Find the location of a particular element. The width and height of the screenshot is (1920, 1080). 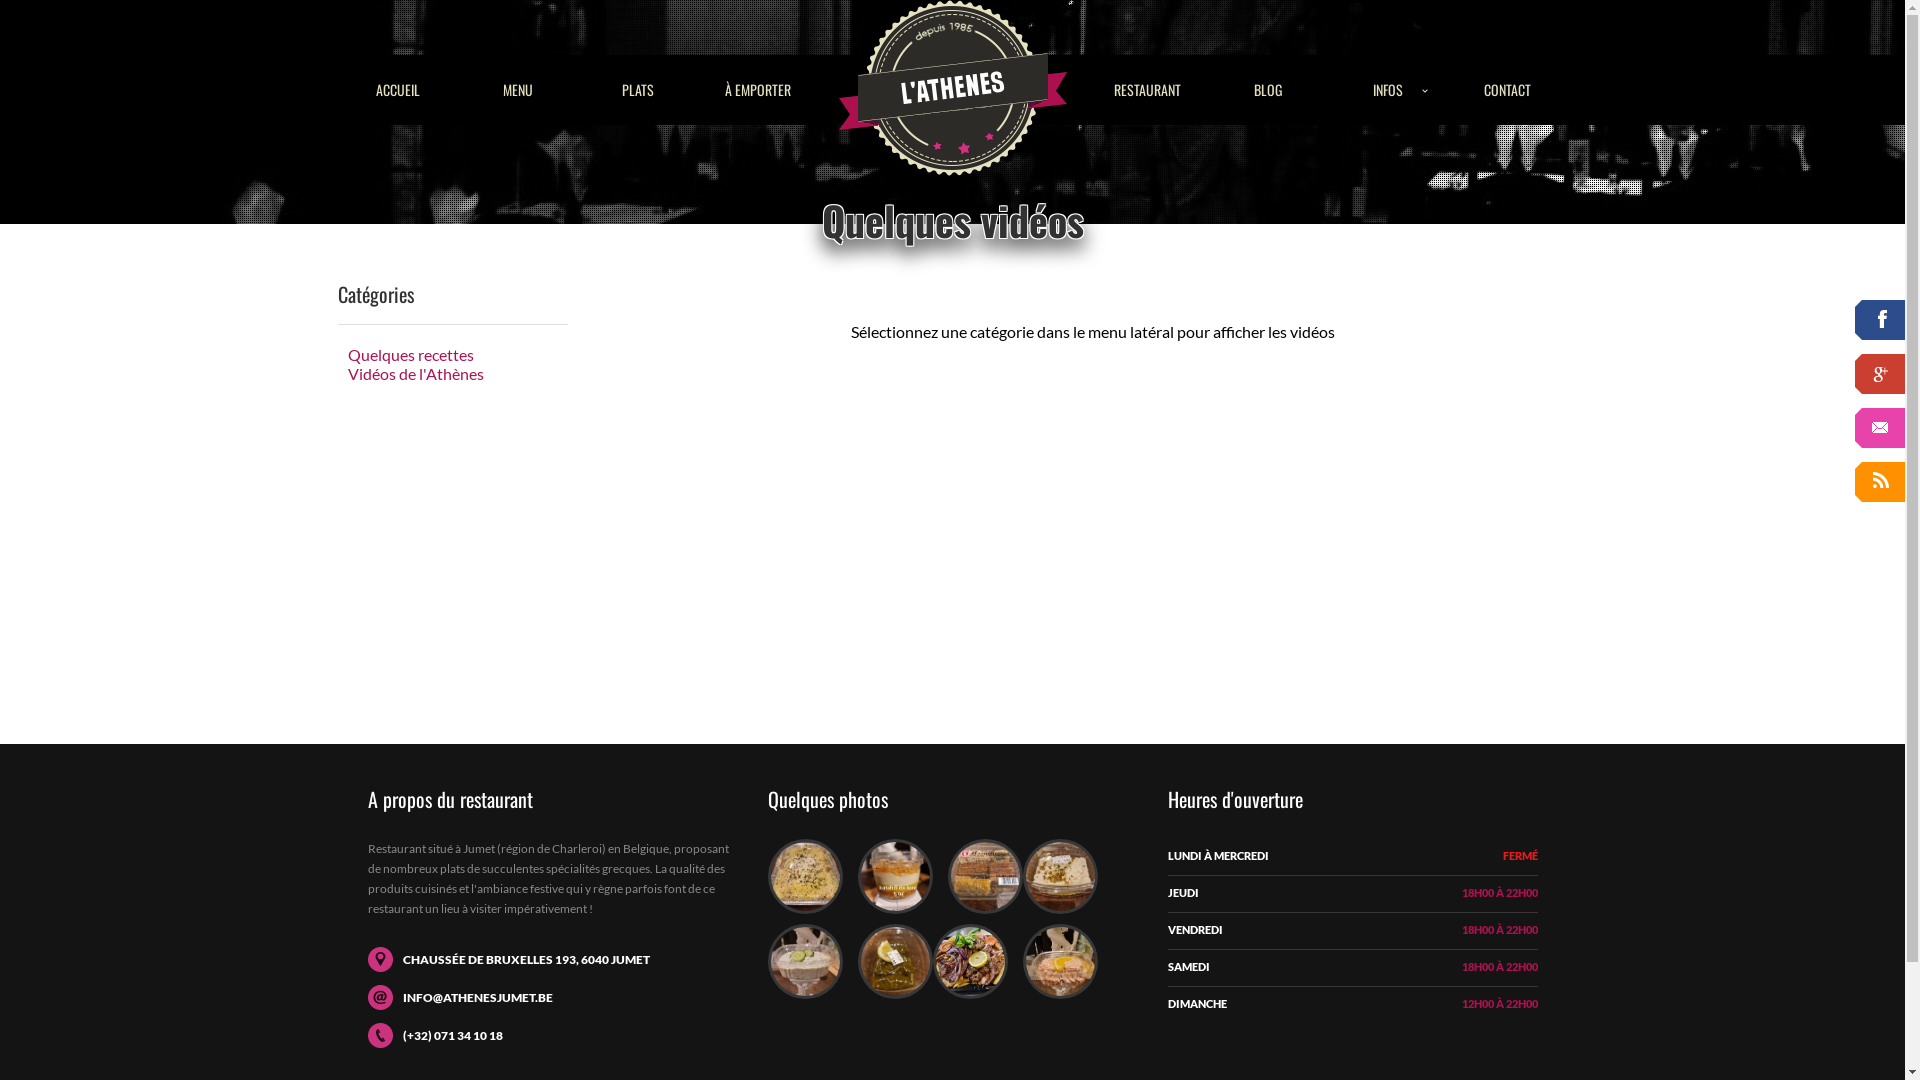

MENU is located at coordinates (518, 90).